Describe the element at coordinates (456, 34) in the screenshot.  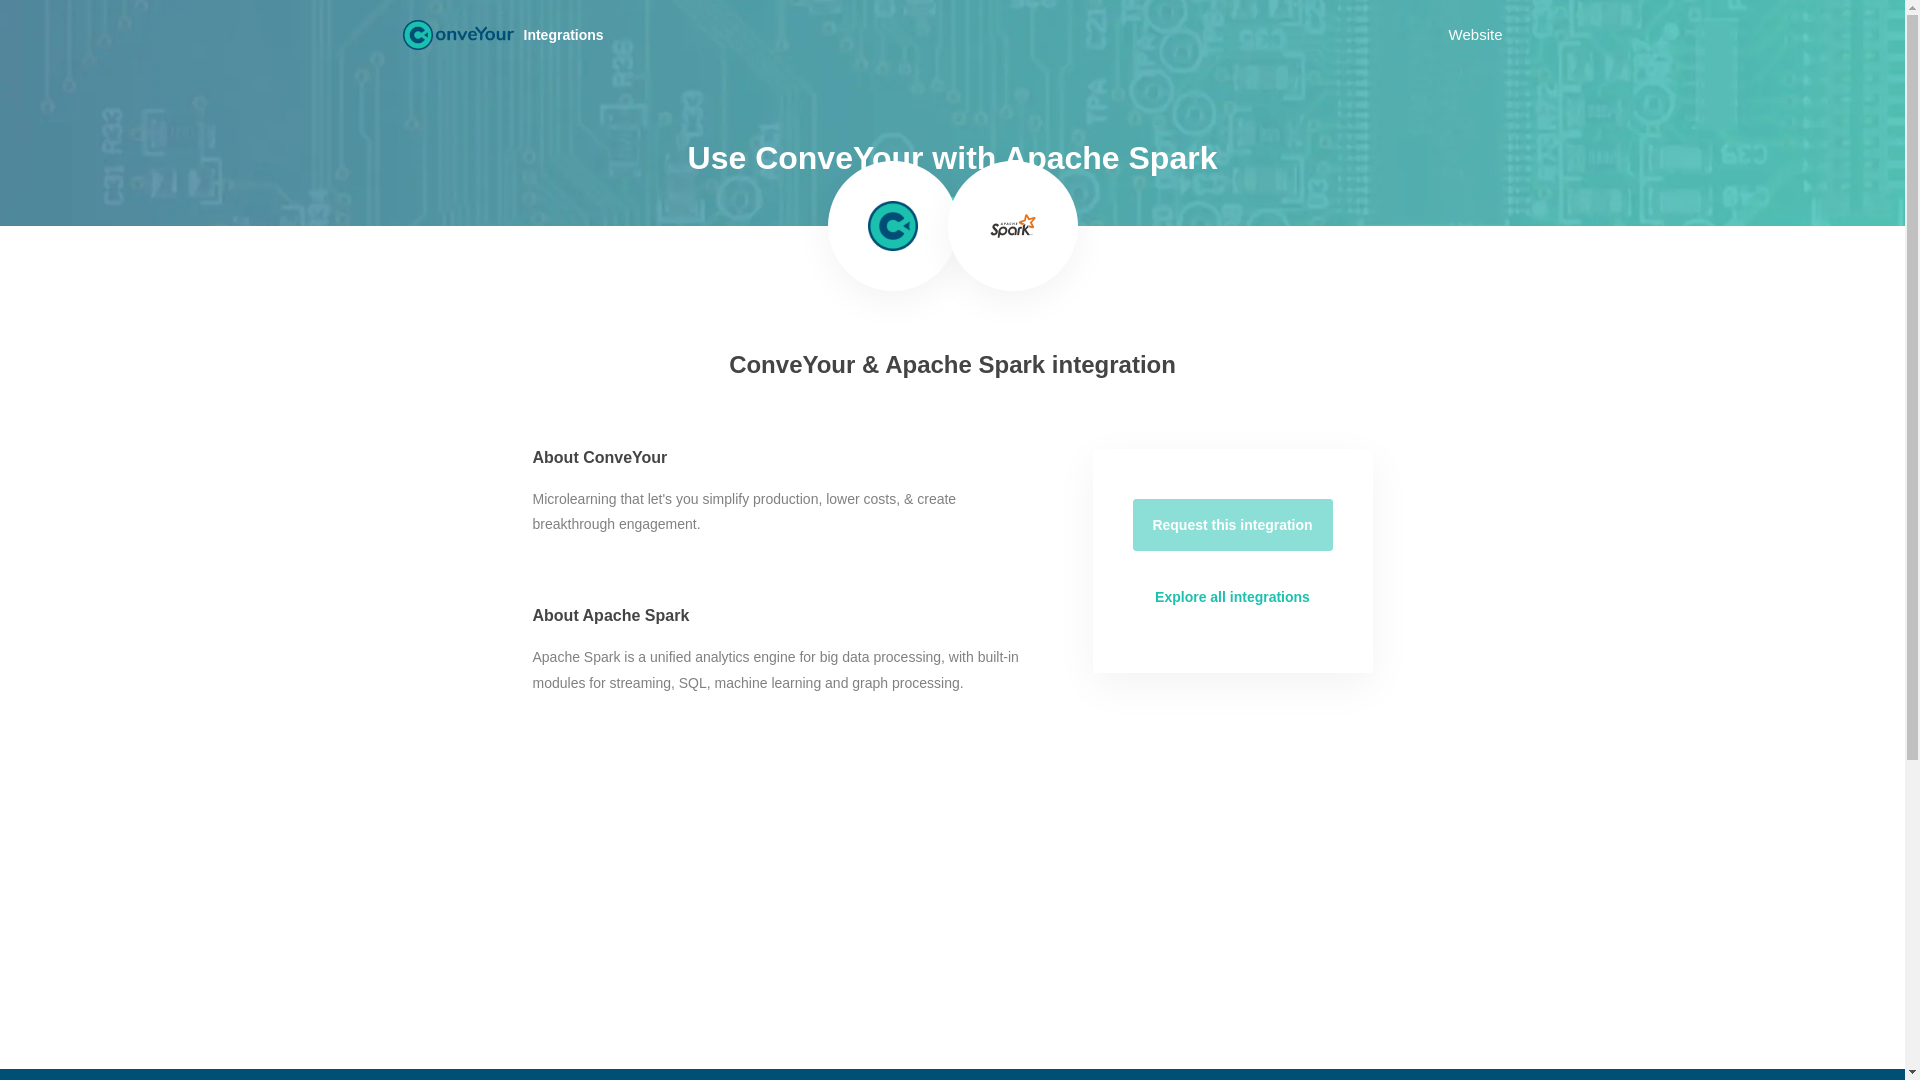
I see `ConveYour` at that location.